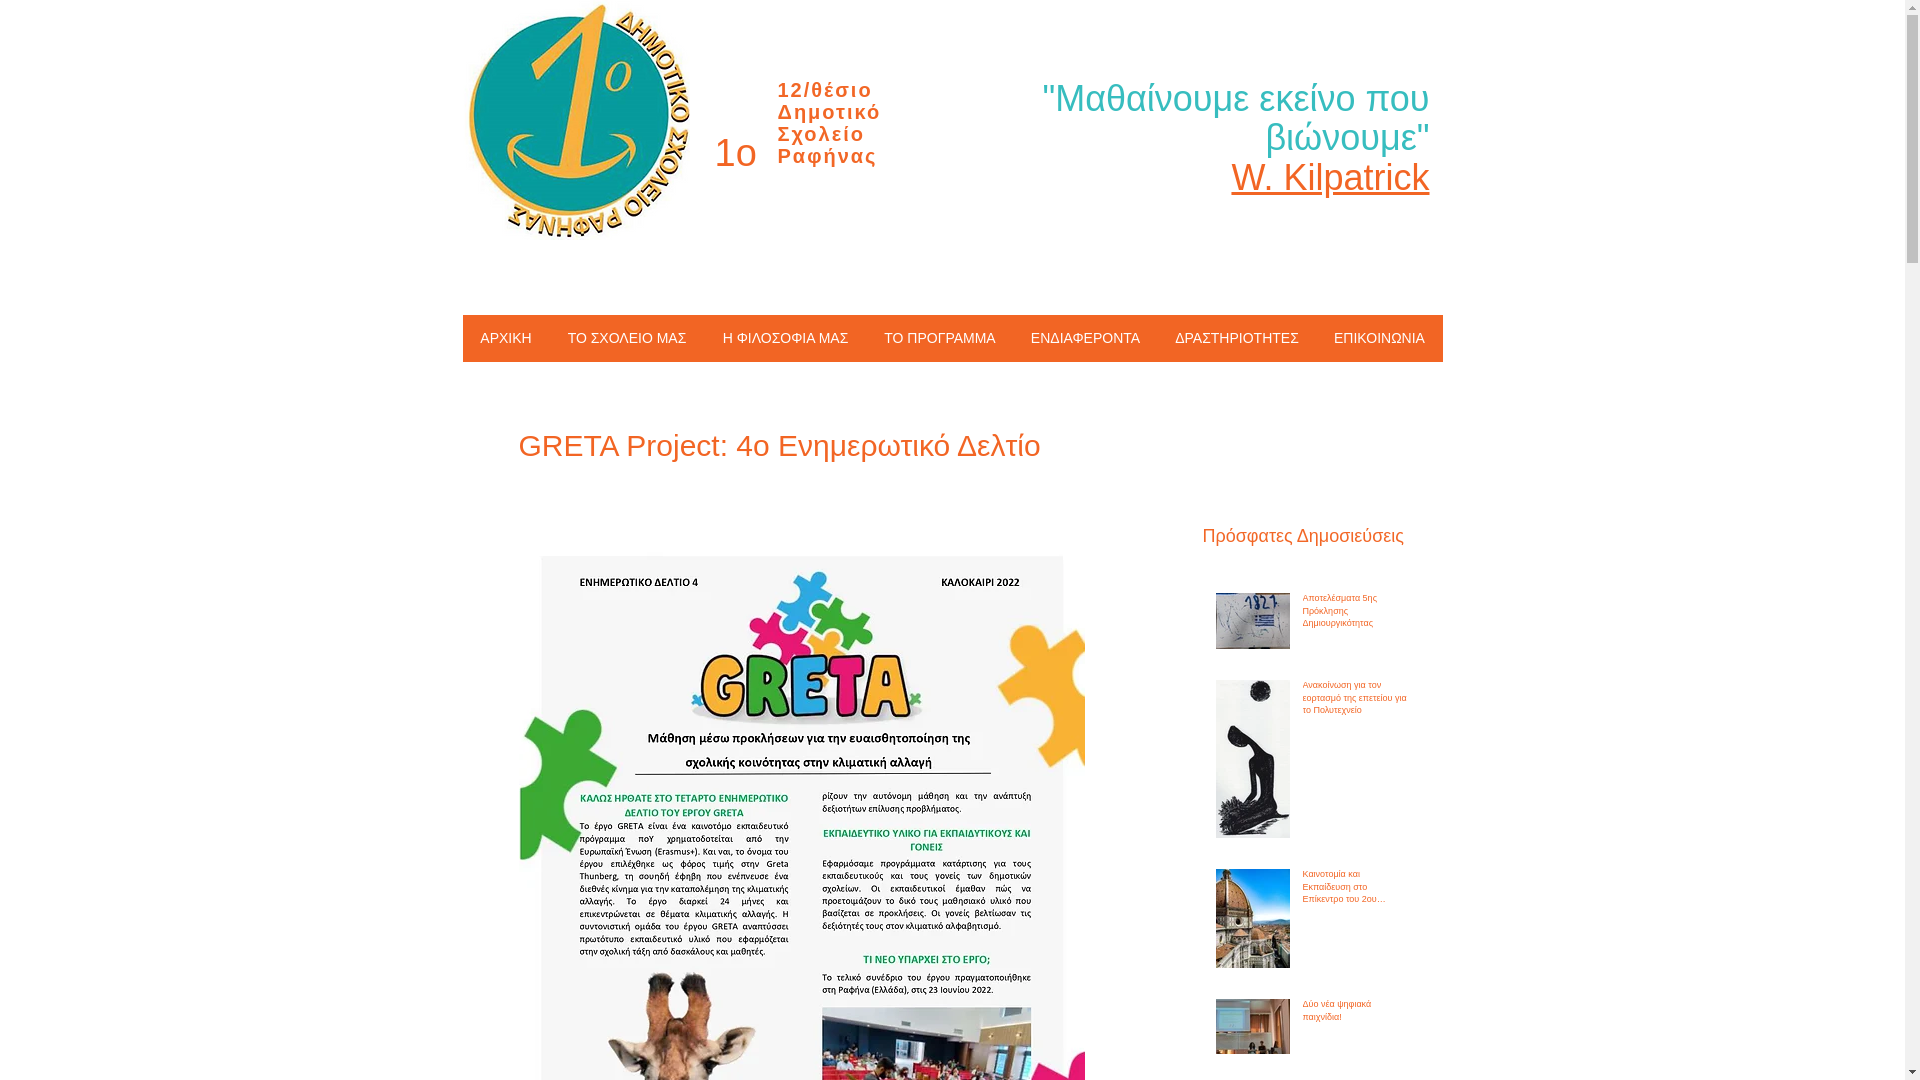  What do you see at coordinates (1330, 178) in the screenshot?
I see `W. Kilpatrick` at bounding box center [1330, 178].